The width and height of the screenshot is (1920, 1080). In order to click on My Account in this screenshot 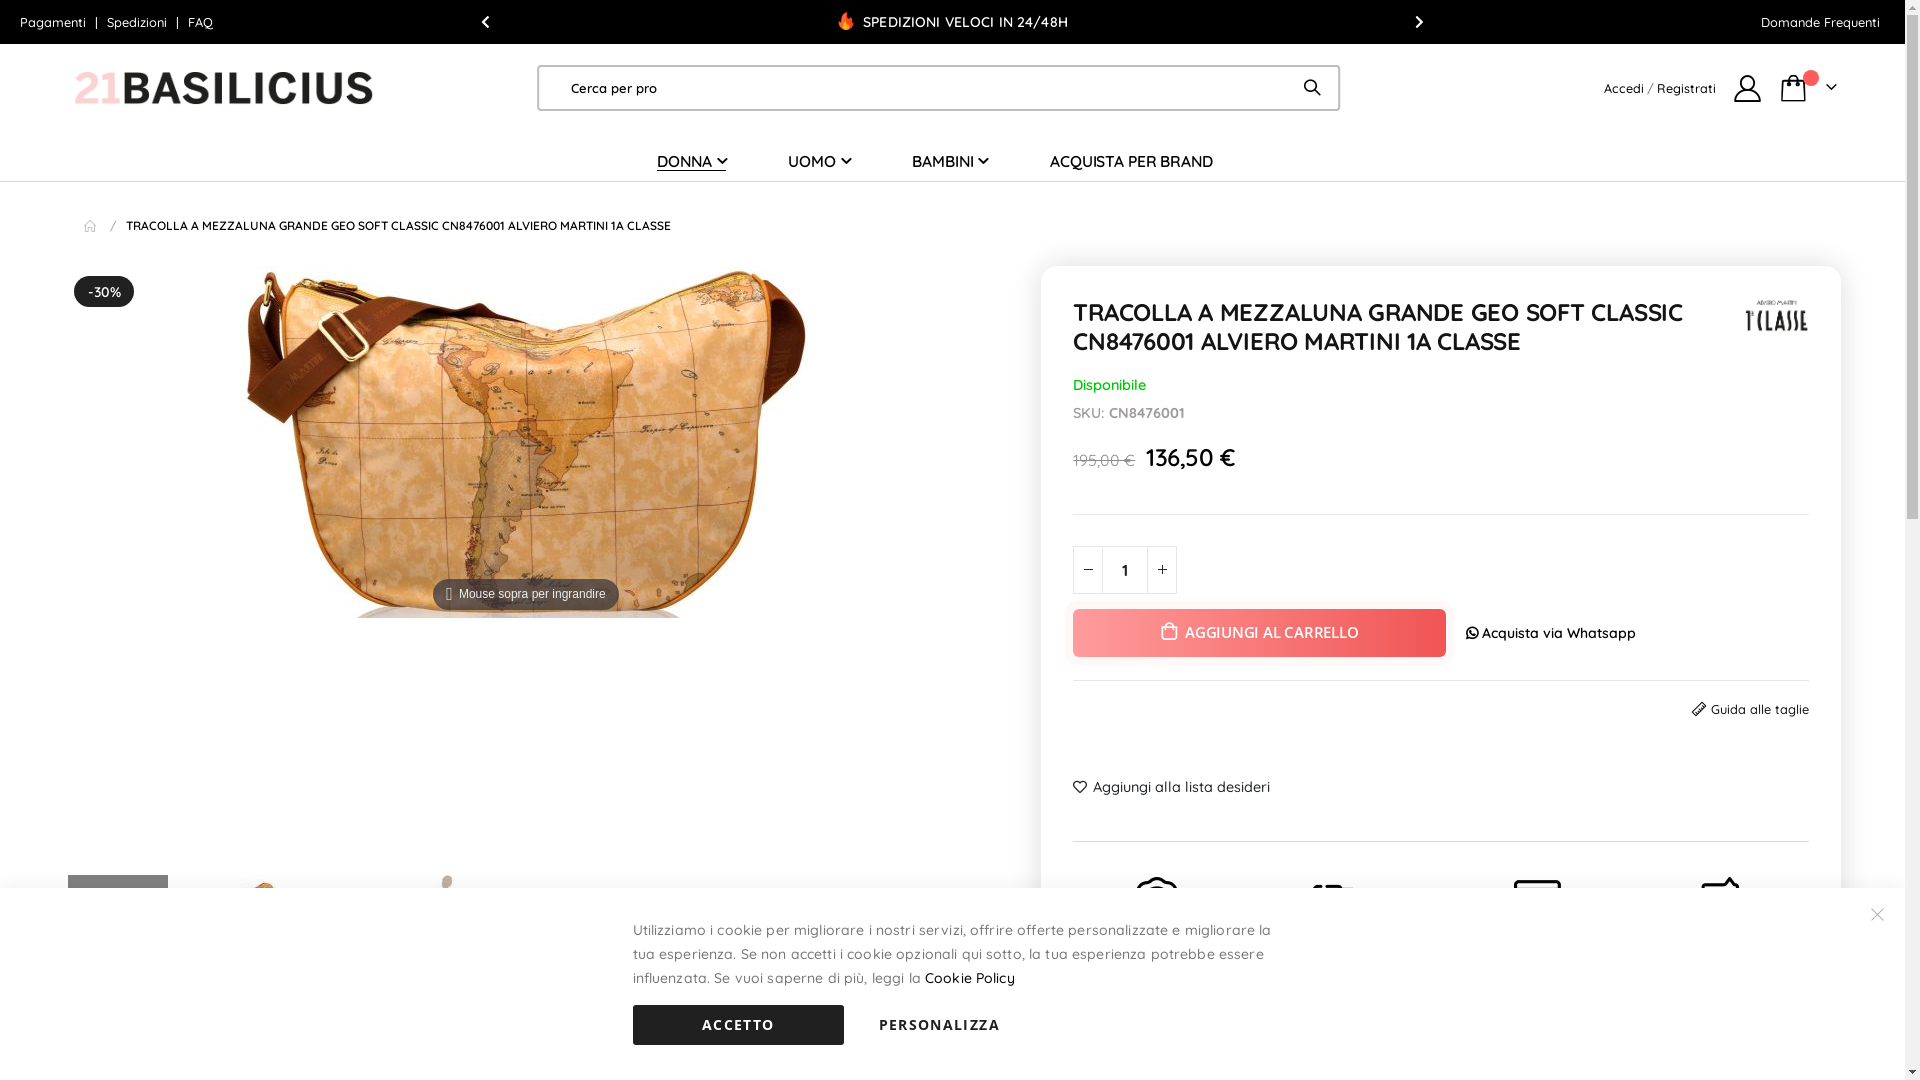, I will do `click(1748, 88)`.